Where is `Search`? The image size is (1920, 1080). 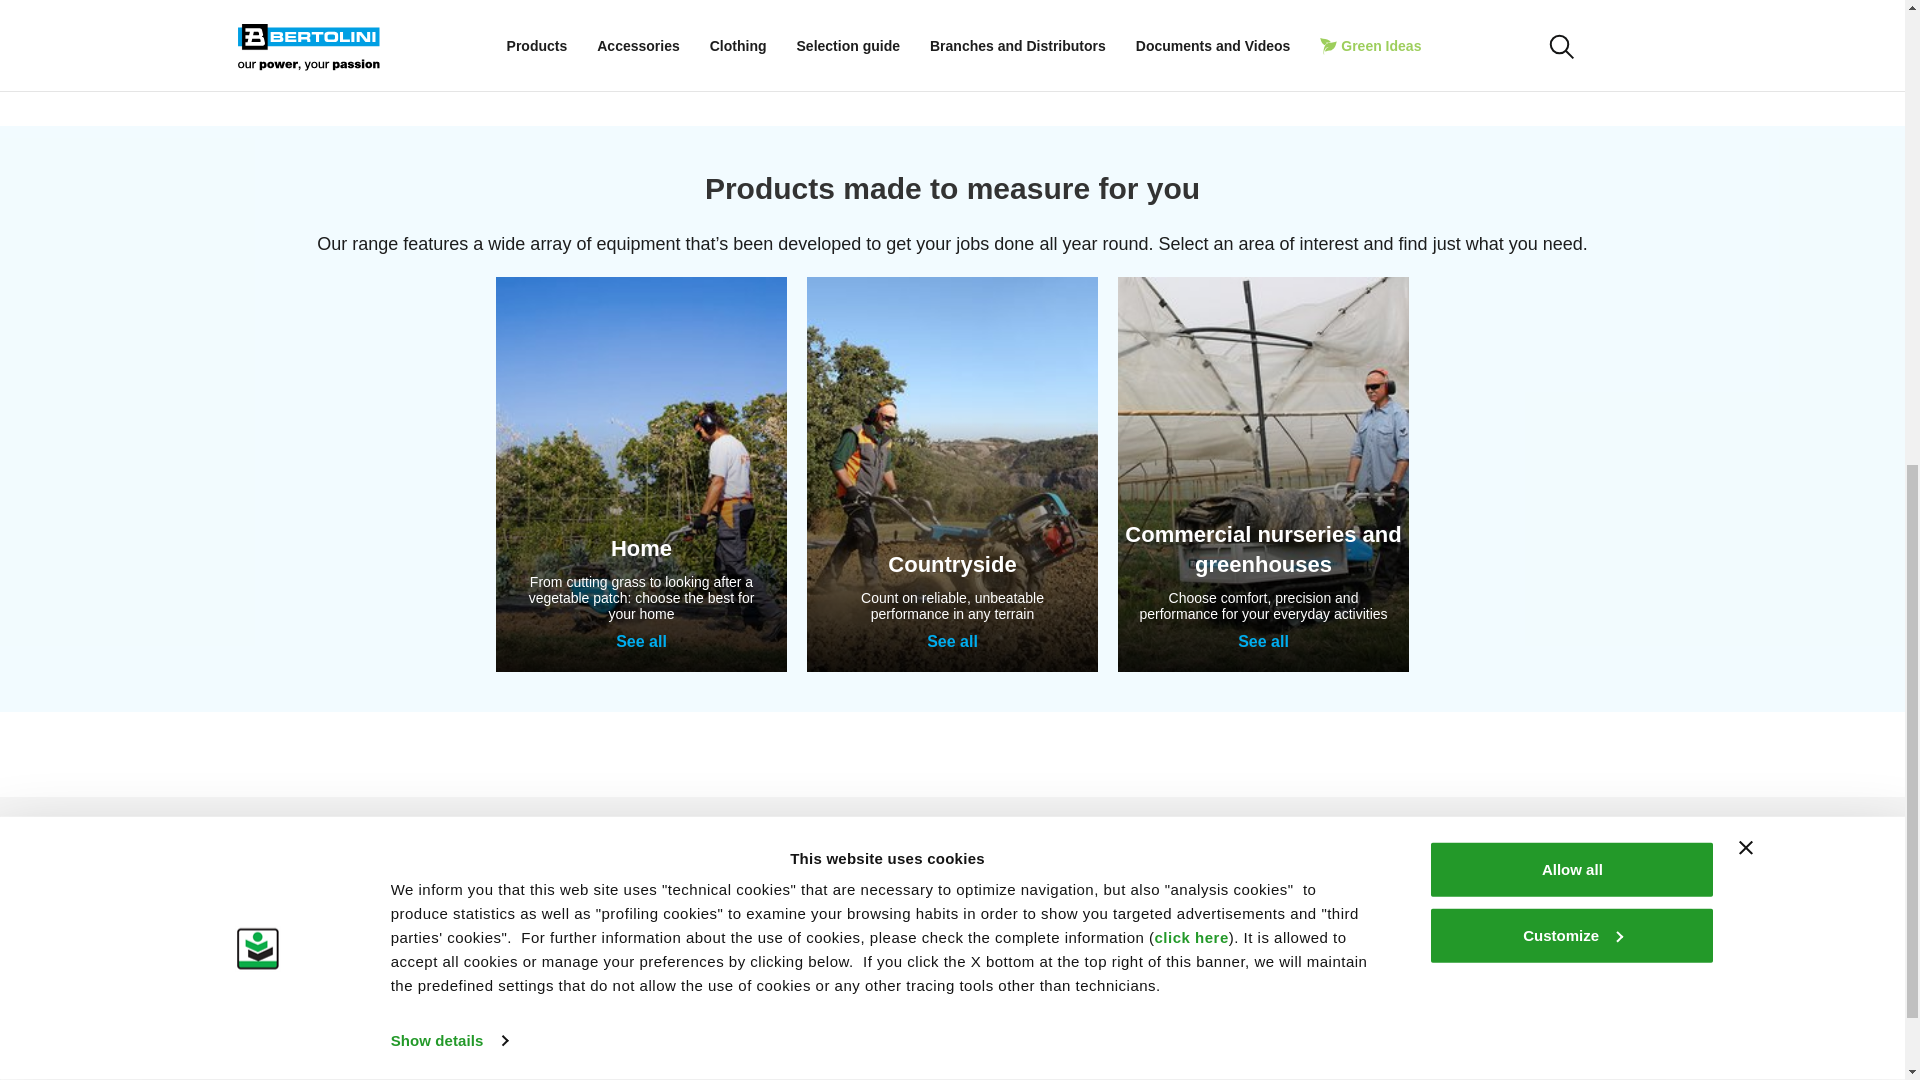
Search is located at coordinates (1523, 18).